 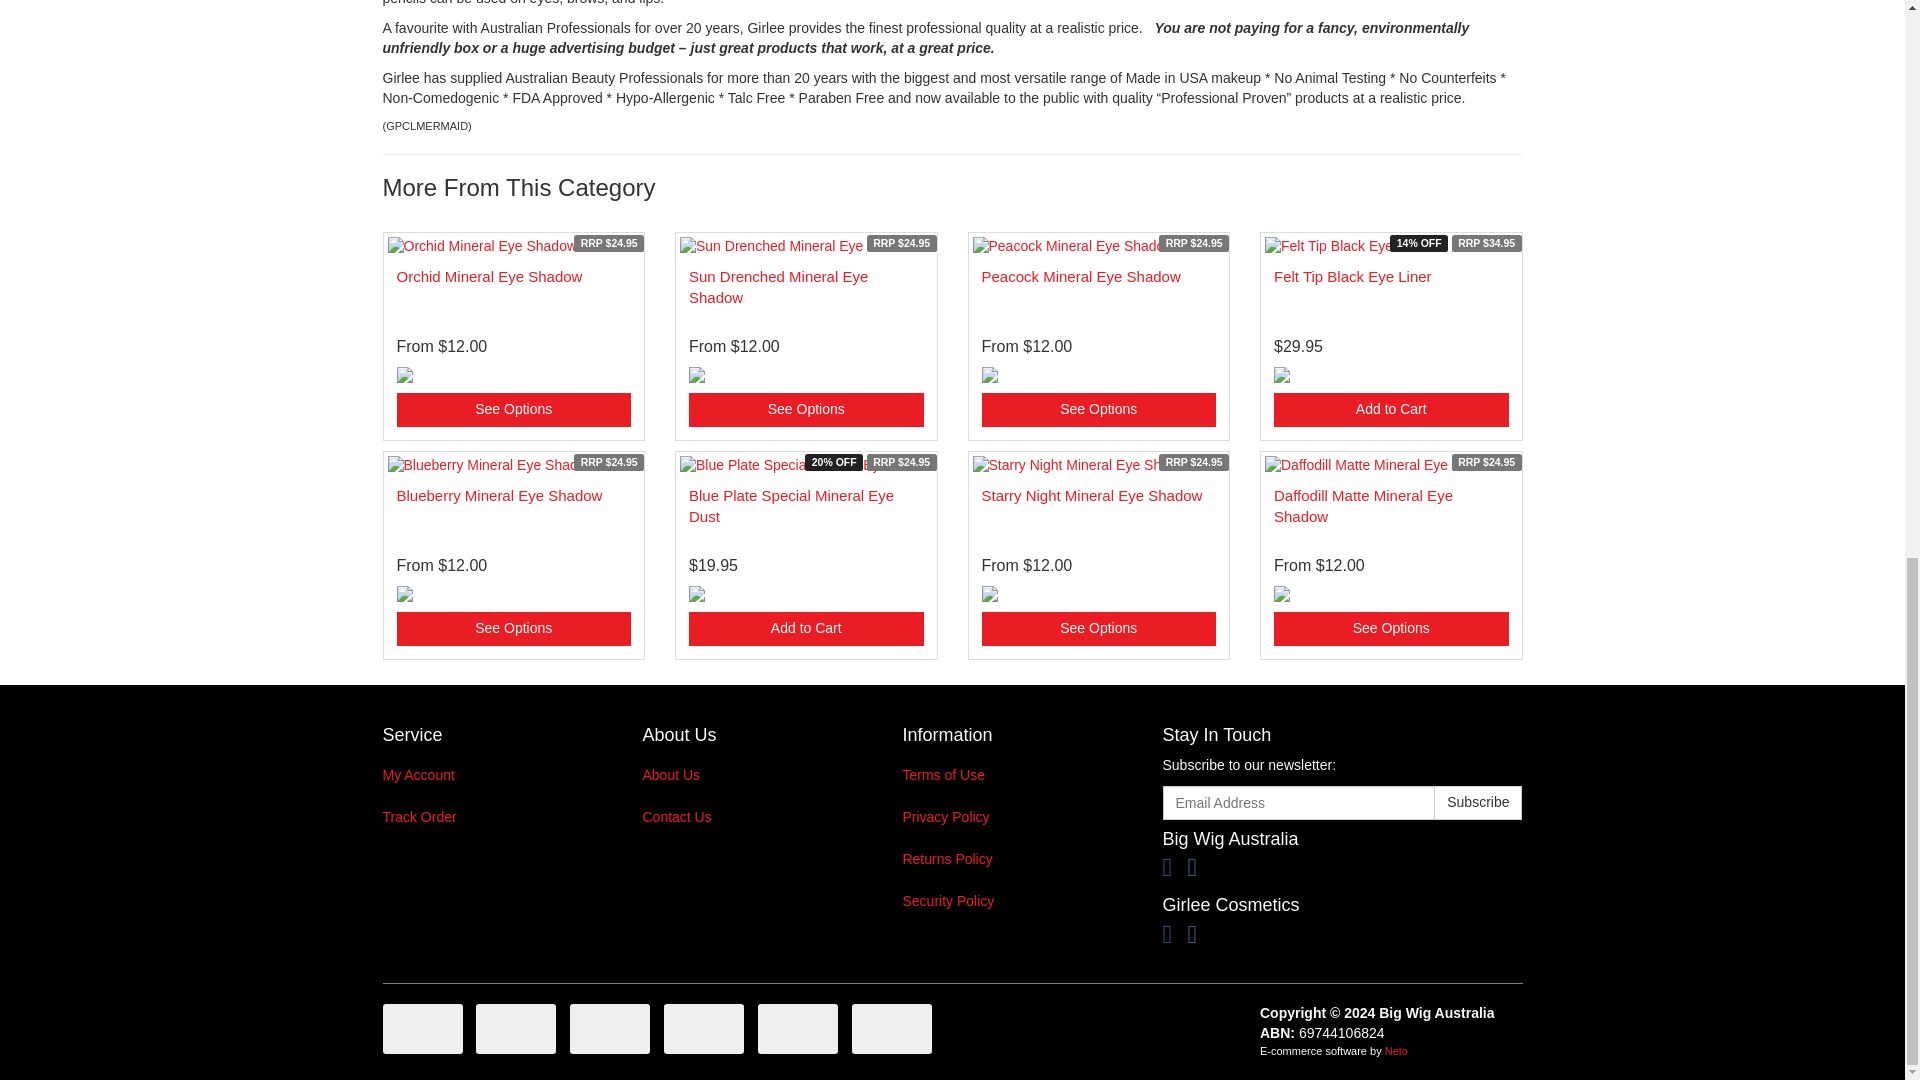 I want to click on Buying Options, so click(x=1392, y=628).